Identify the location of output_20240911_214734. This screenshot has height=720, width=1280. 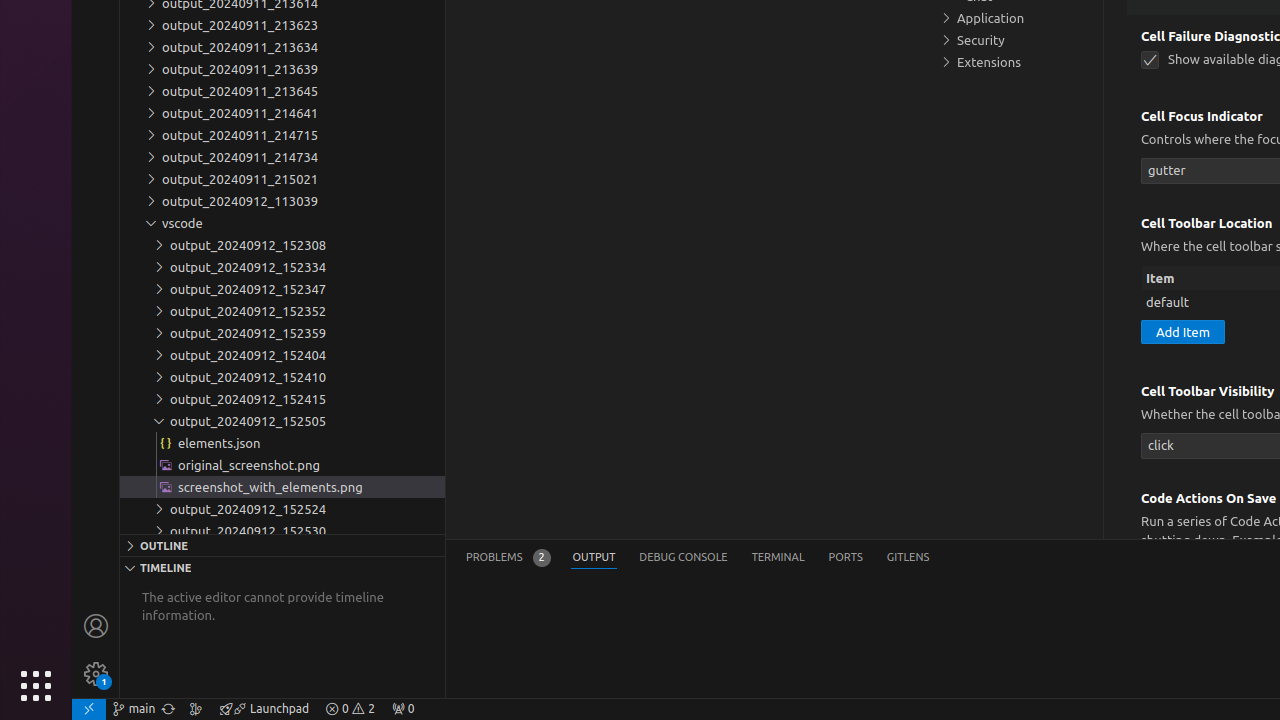
(282, 157).